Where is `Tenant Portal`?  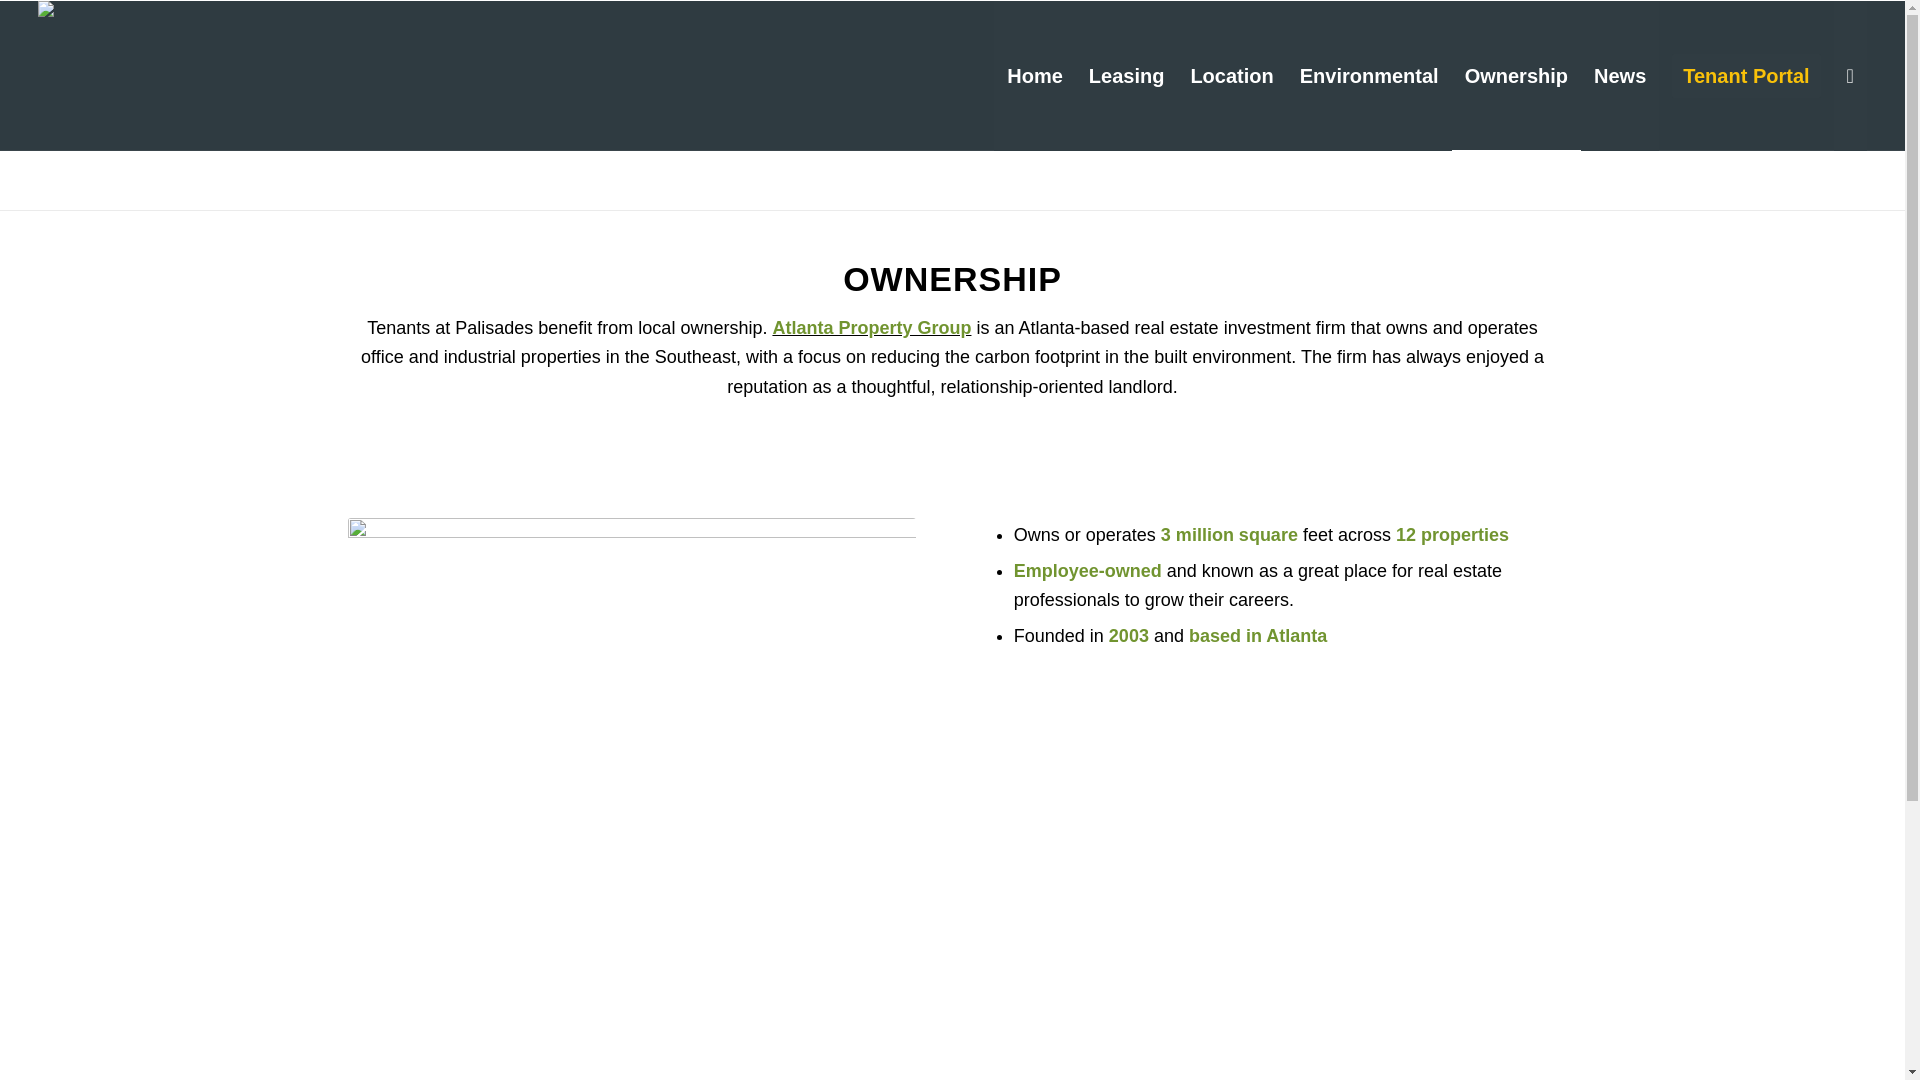 Tenant Portal is located at coordinates (1746, 76).